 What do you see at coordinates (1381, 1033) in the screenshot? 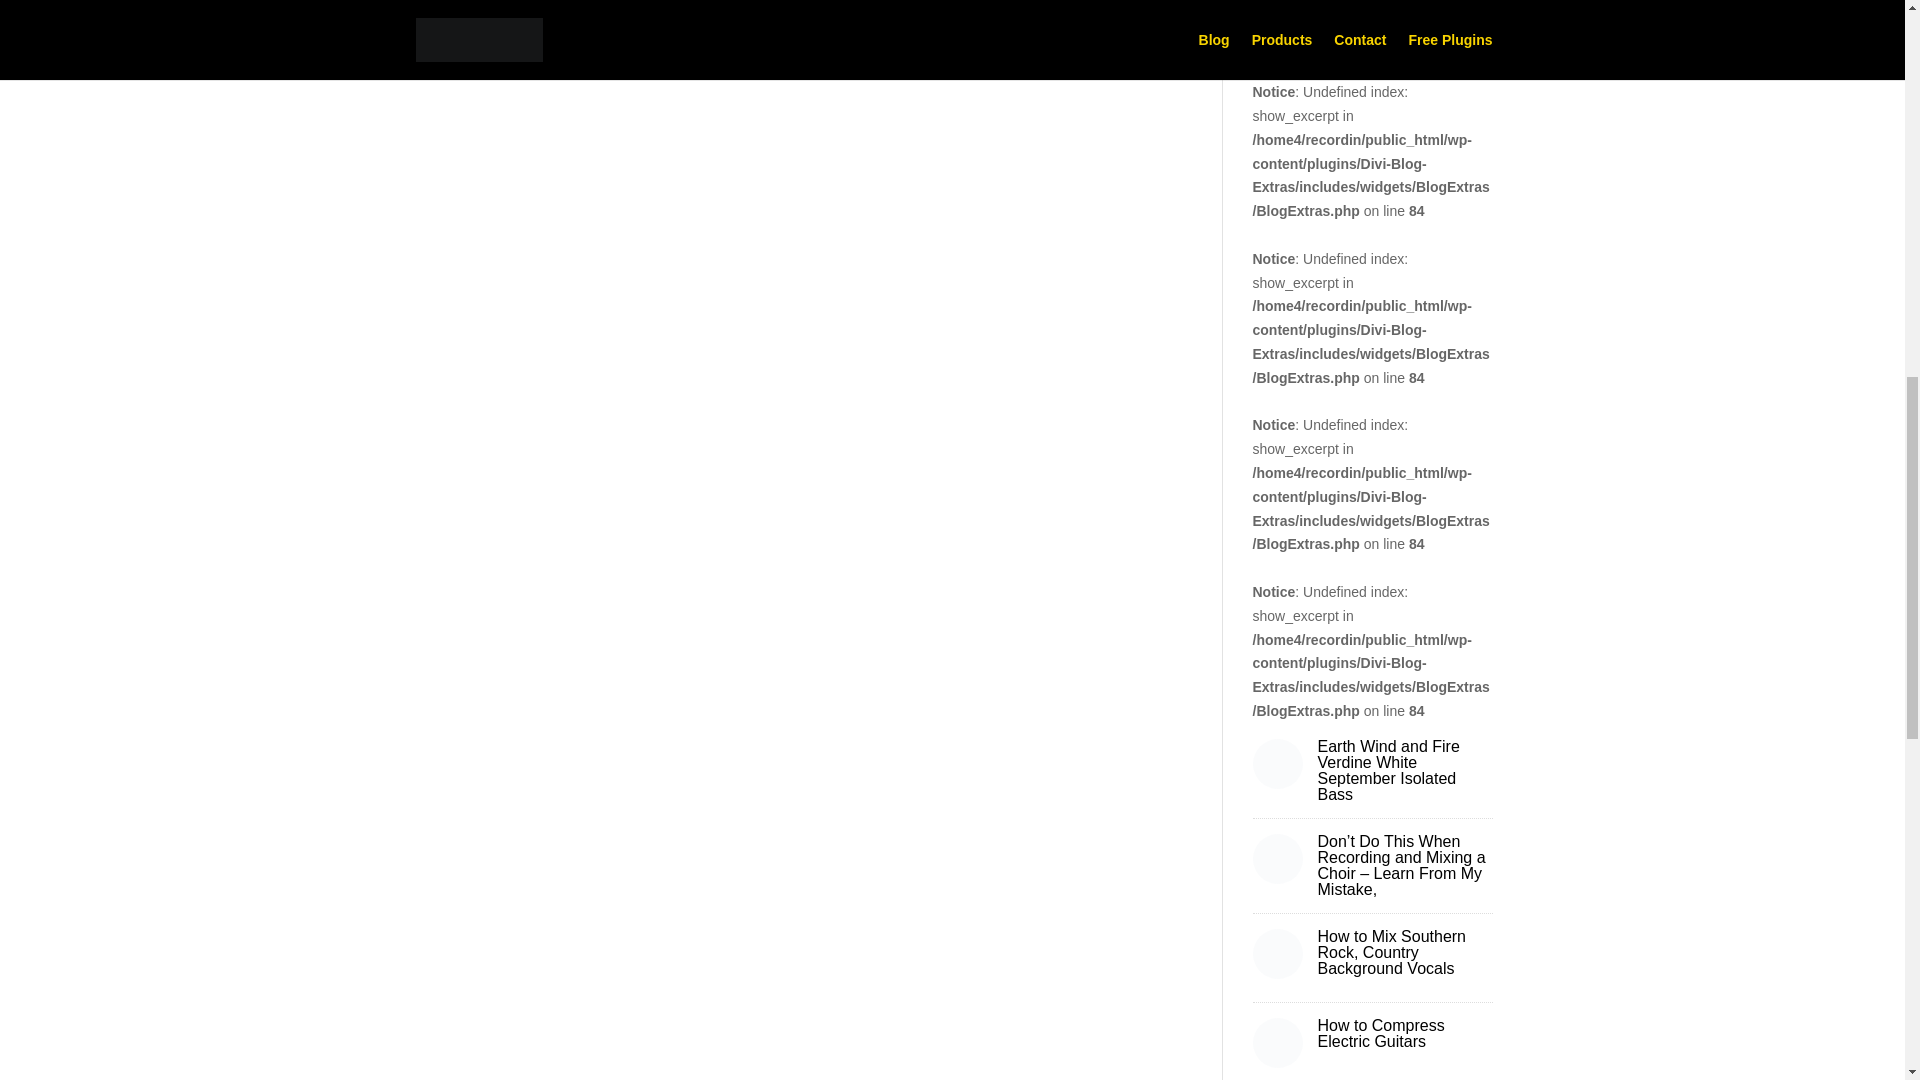
I see `How to Compress Electric Guitars` at bounding box center [1381, 1033].